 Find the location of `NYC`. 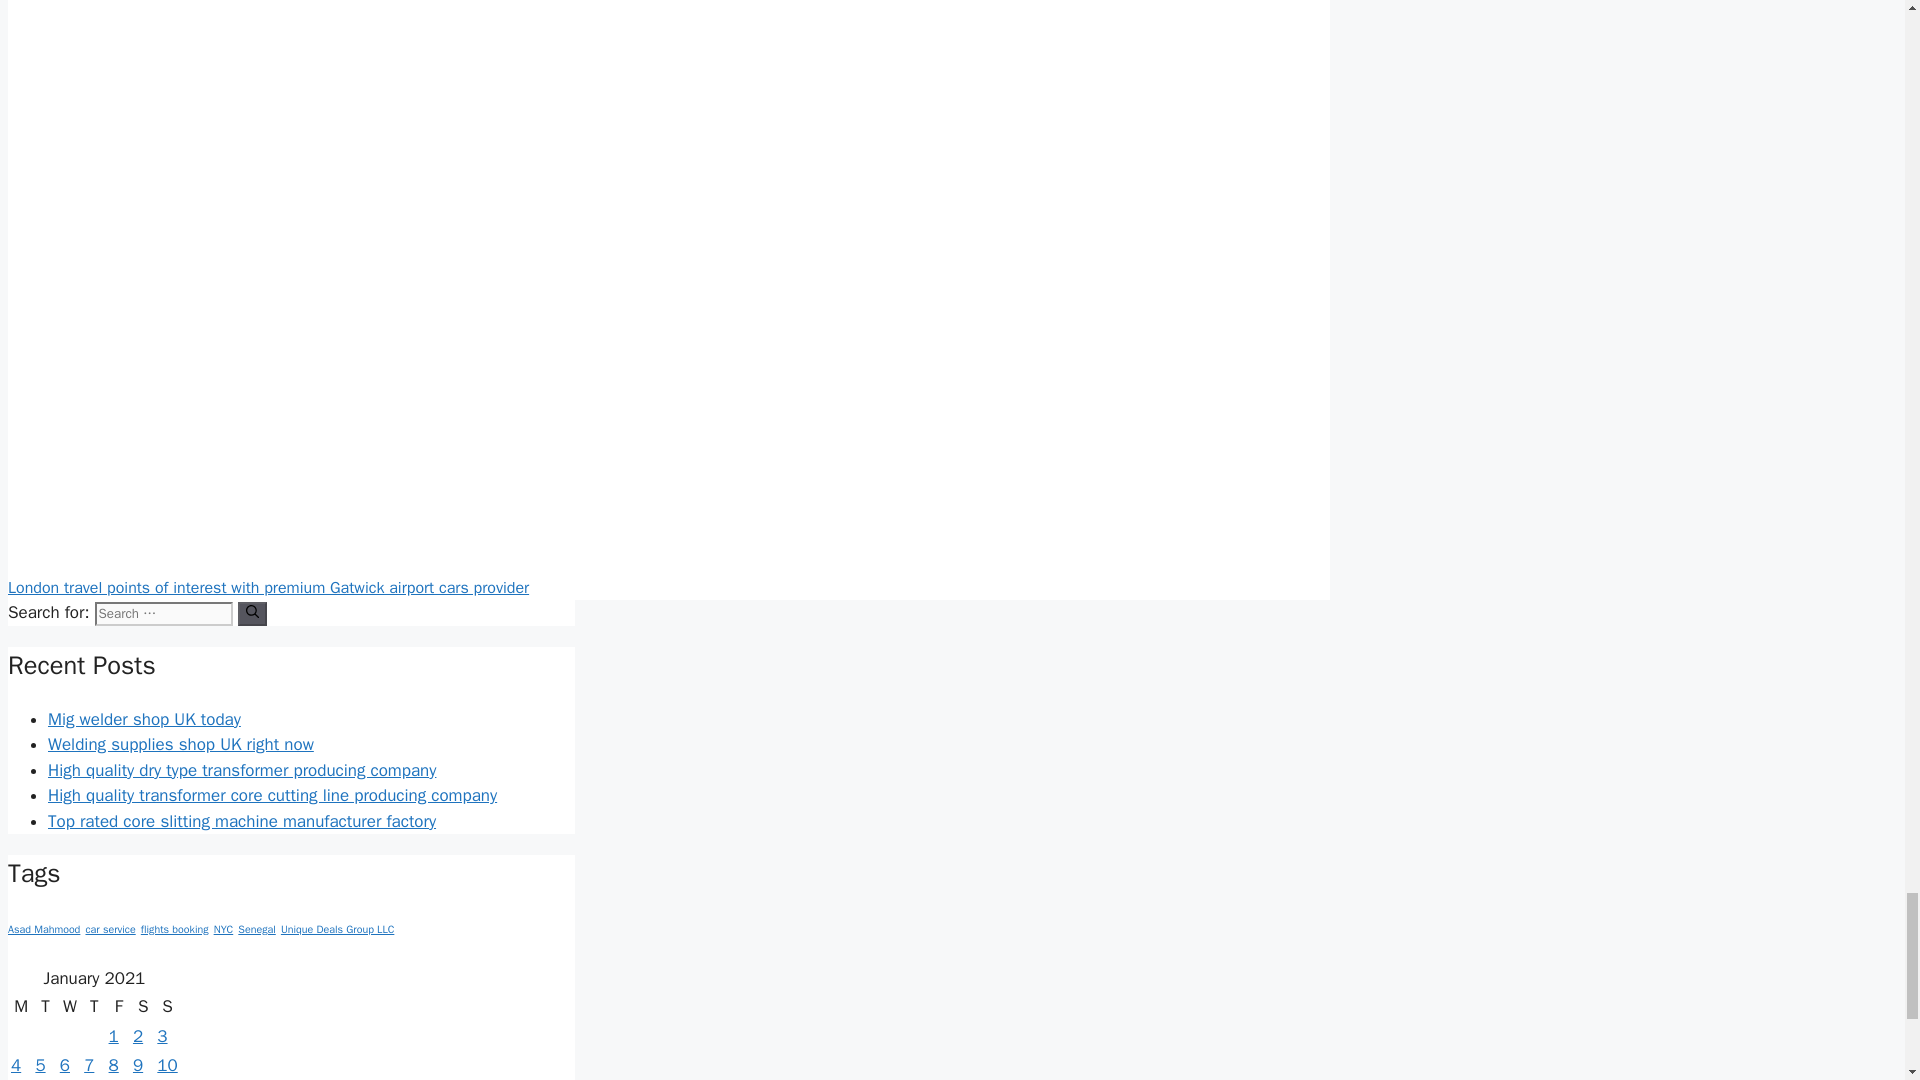

NYC is located at coordinates (224, 930).